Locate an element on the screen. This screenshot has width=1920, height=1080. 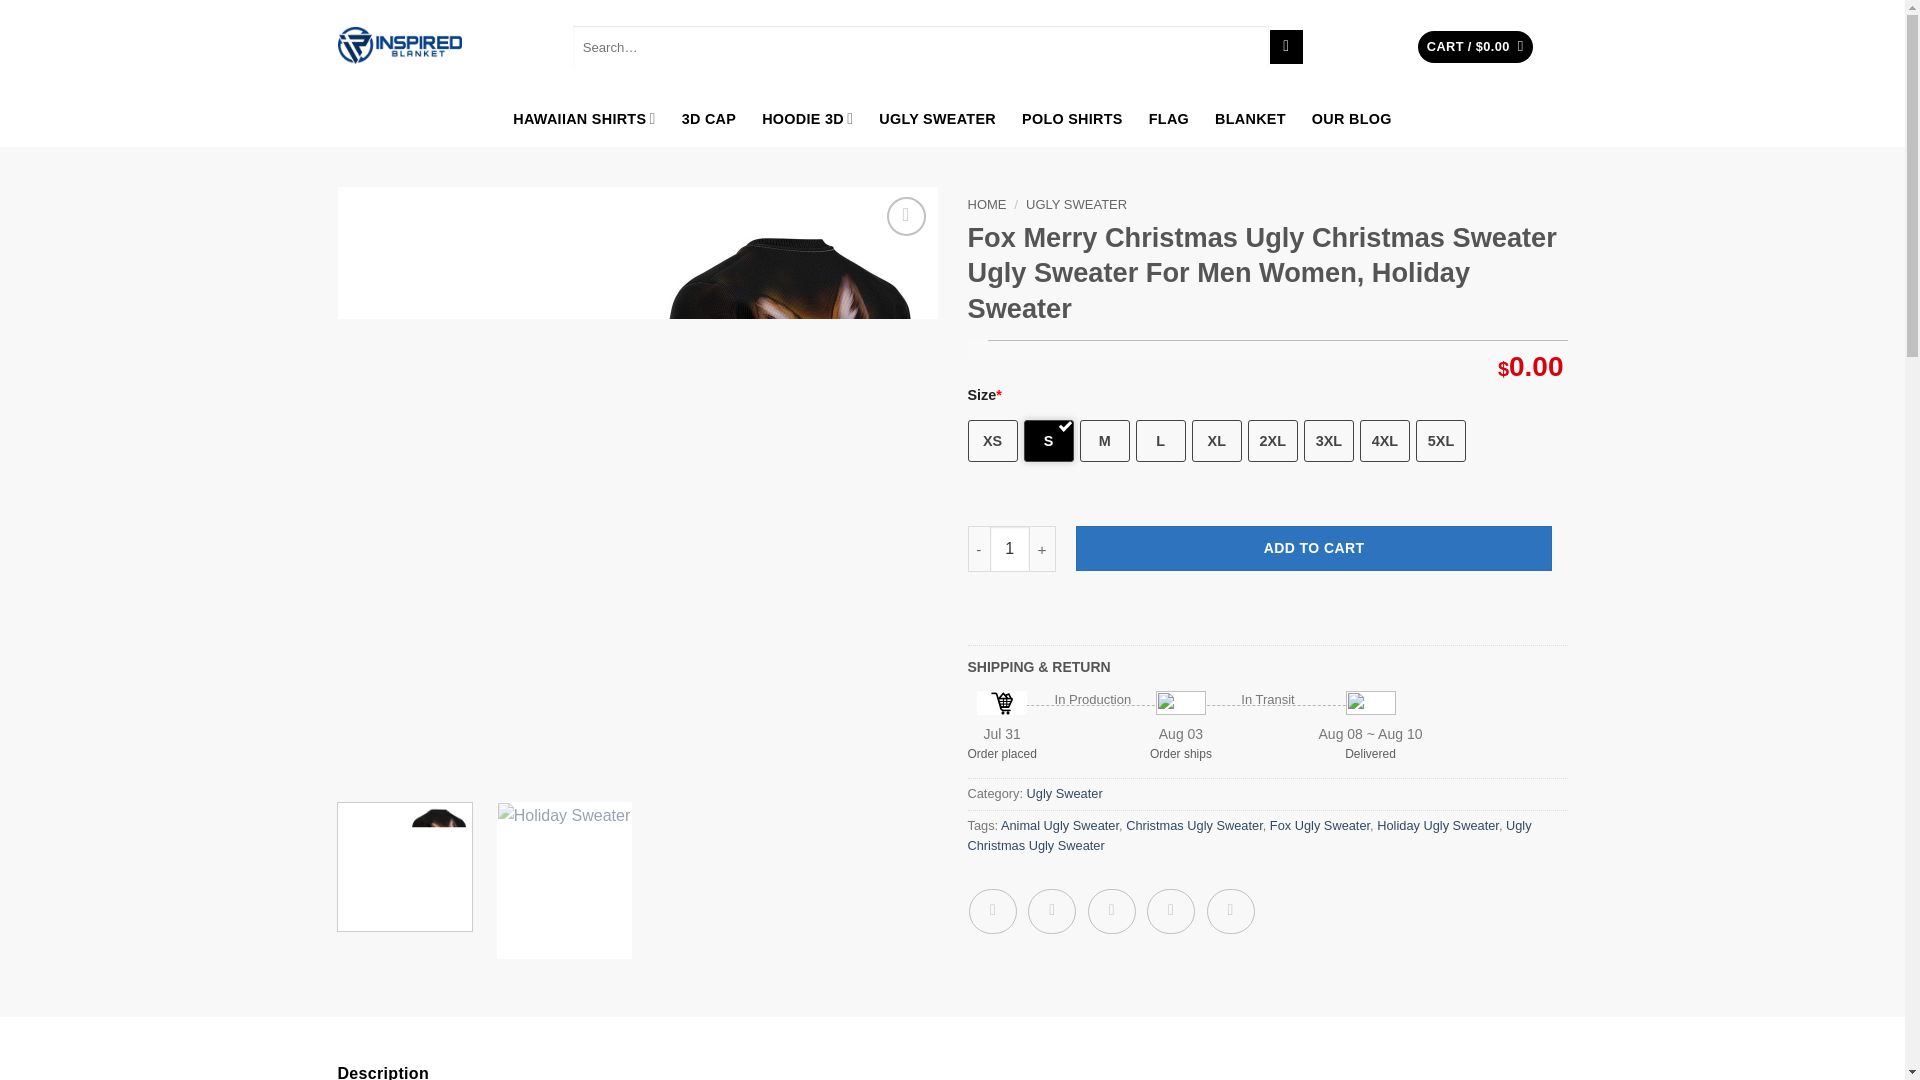
M is located at coordinates (1104, 441).